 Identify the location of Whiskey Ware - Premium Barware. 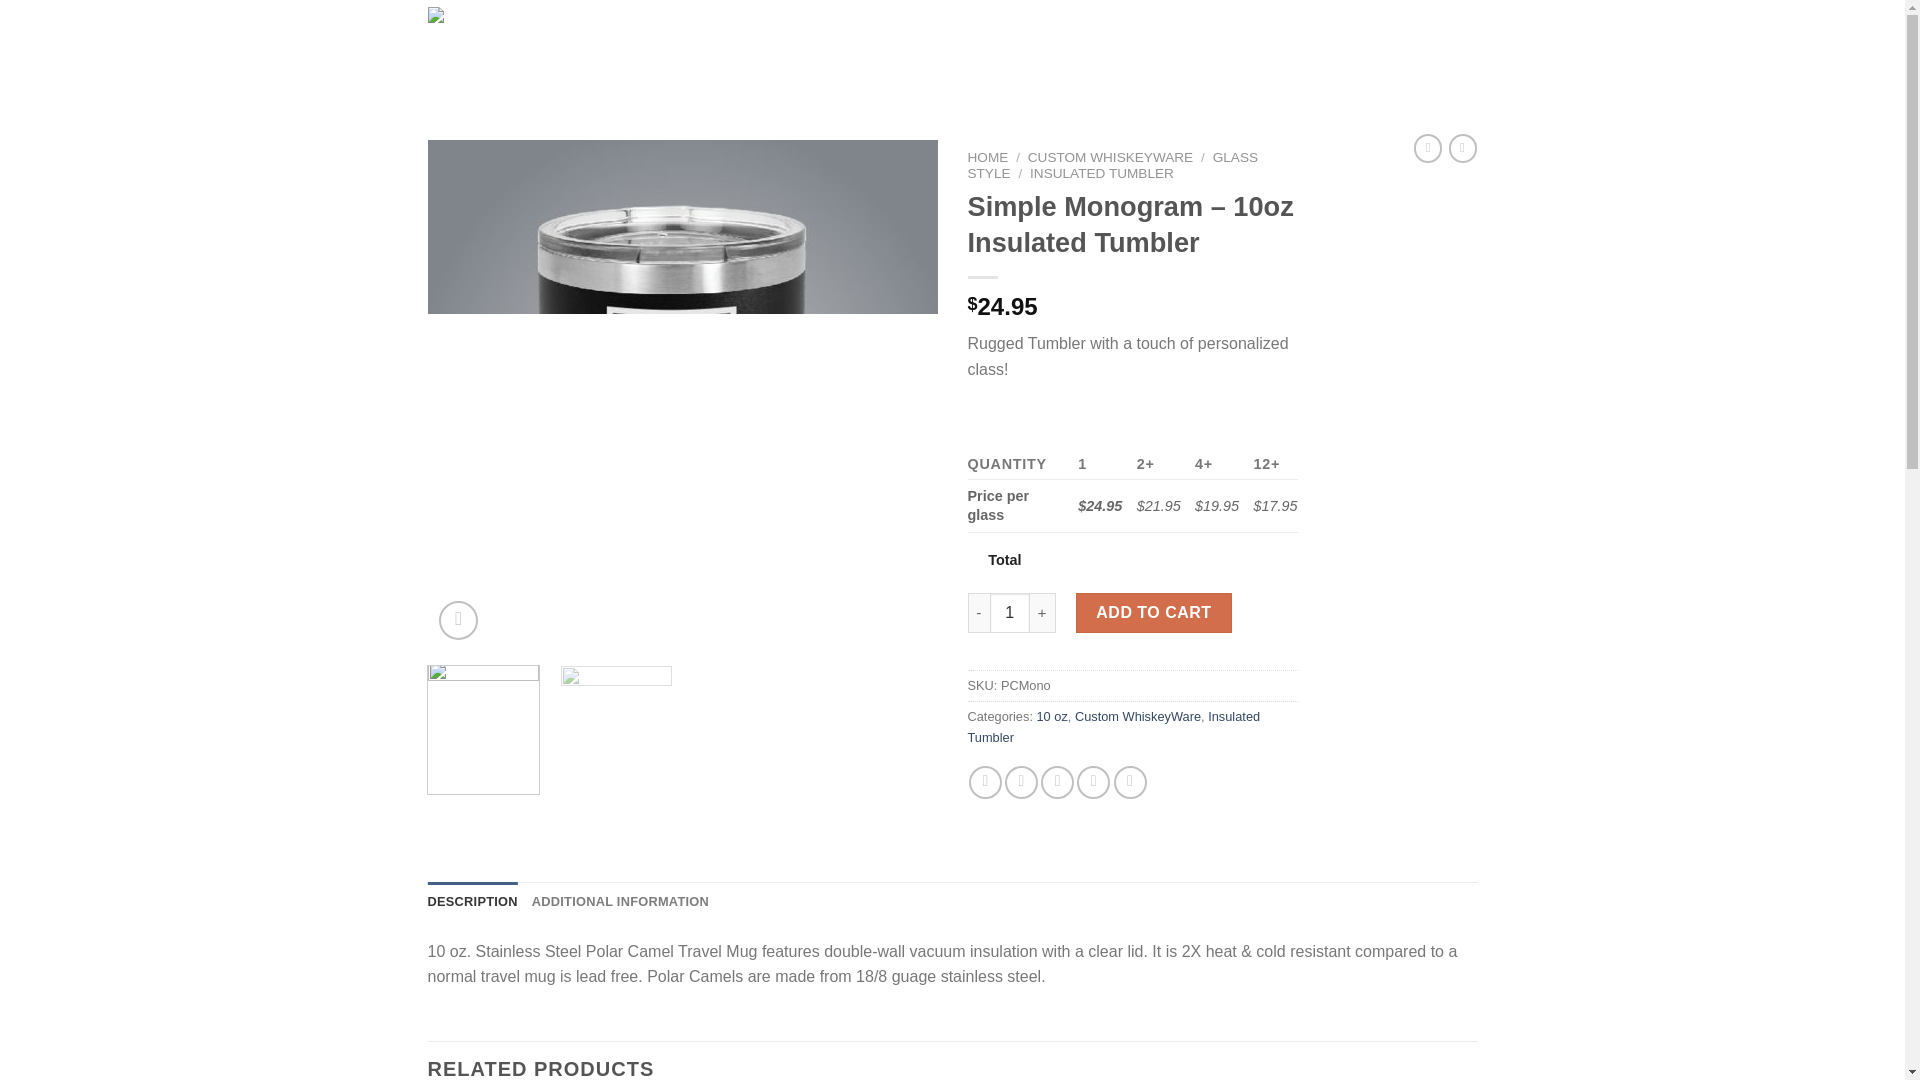
(510, 50).